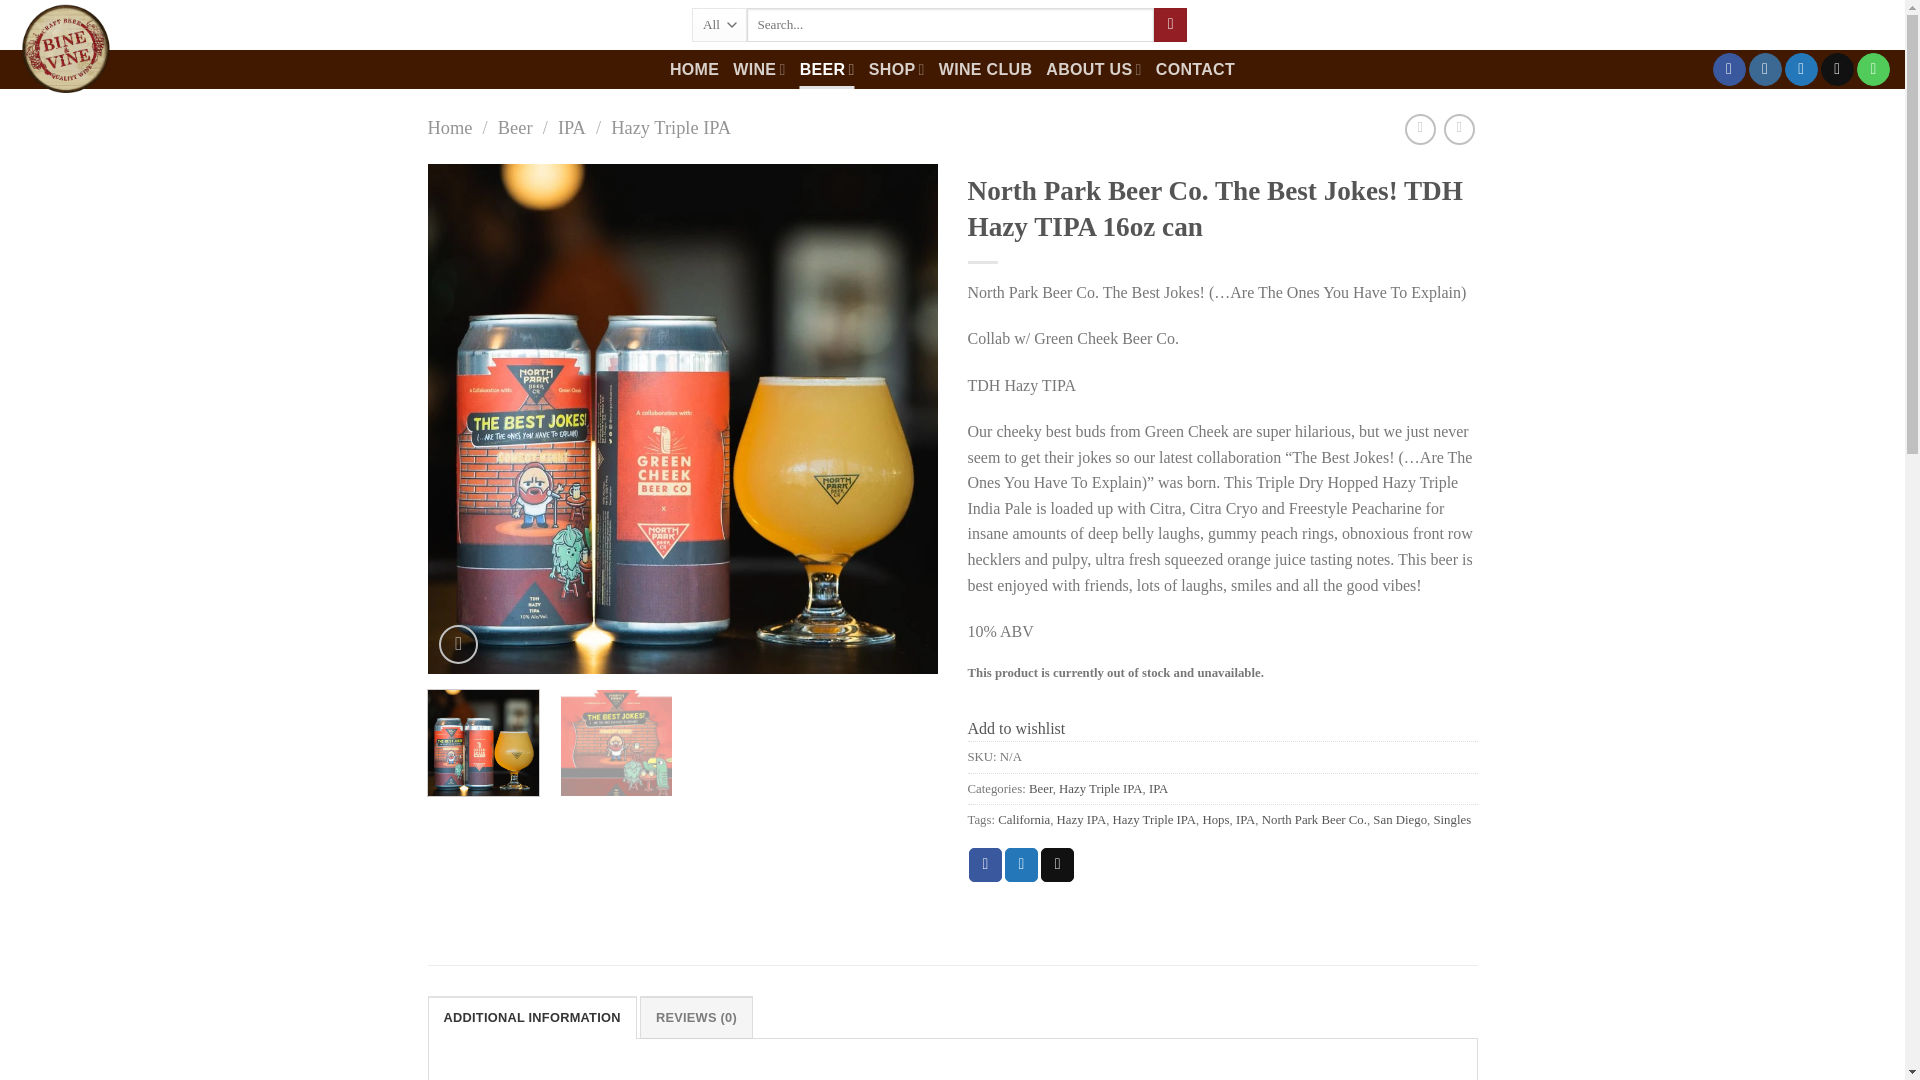 The width and height of the screenshot is (1920, 1080). I want to click on HOME, so click(694, 69).